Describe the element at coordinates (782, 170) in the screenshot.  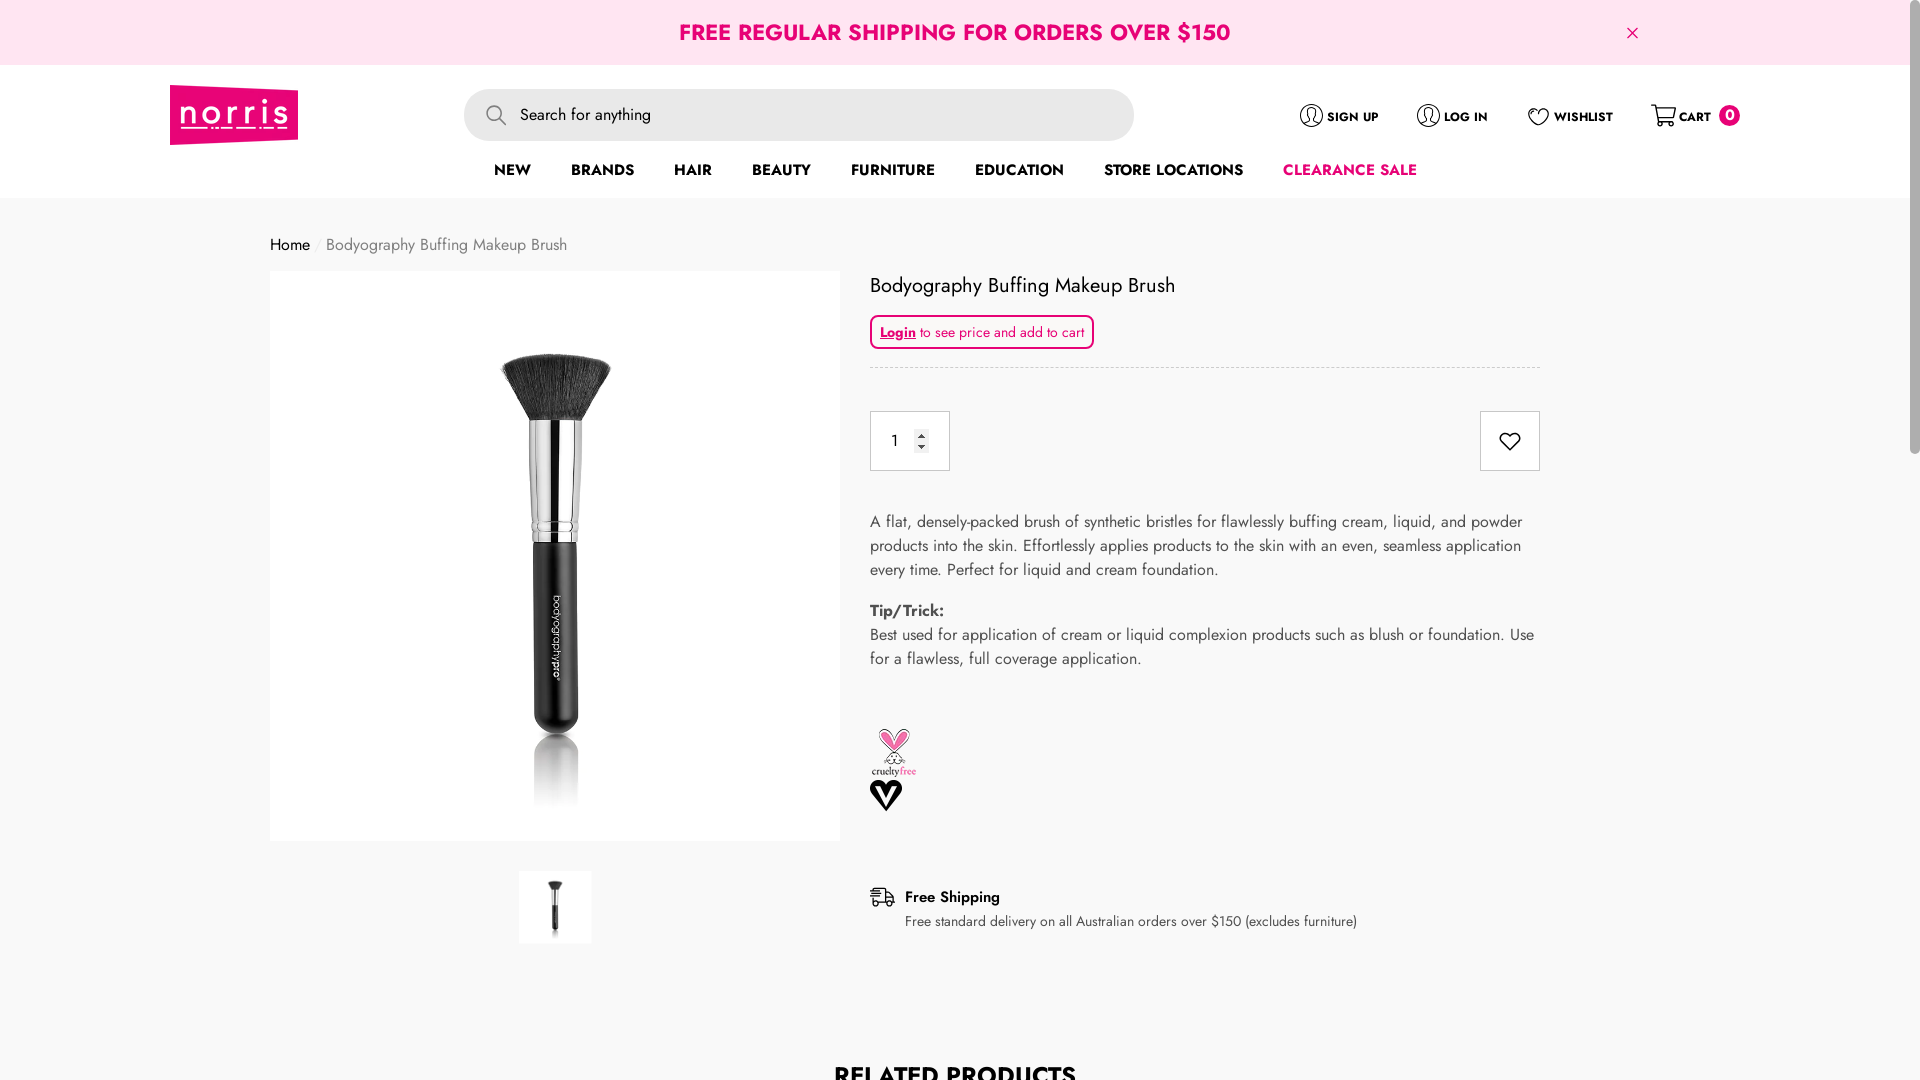
I see `BEAUTY` at that location.